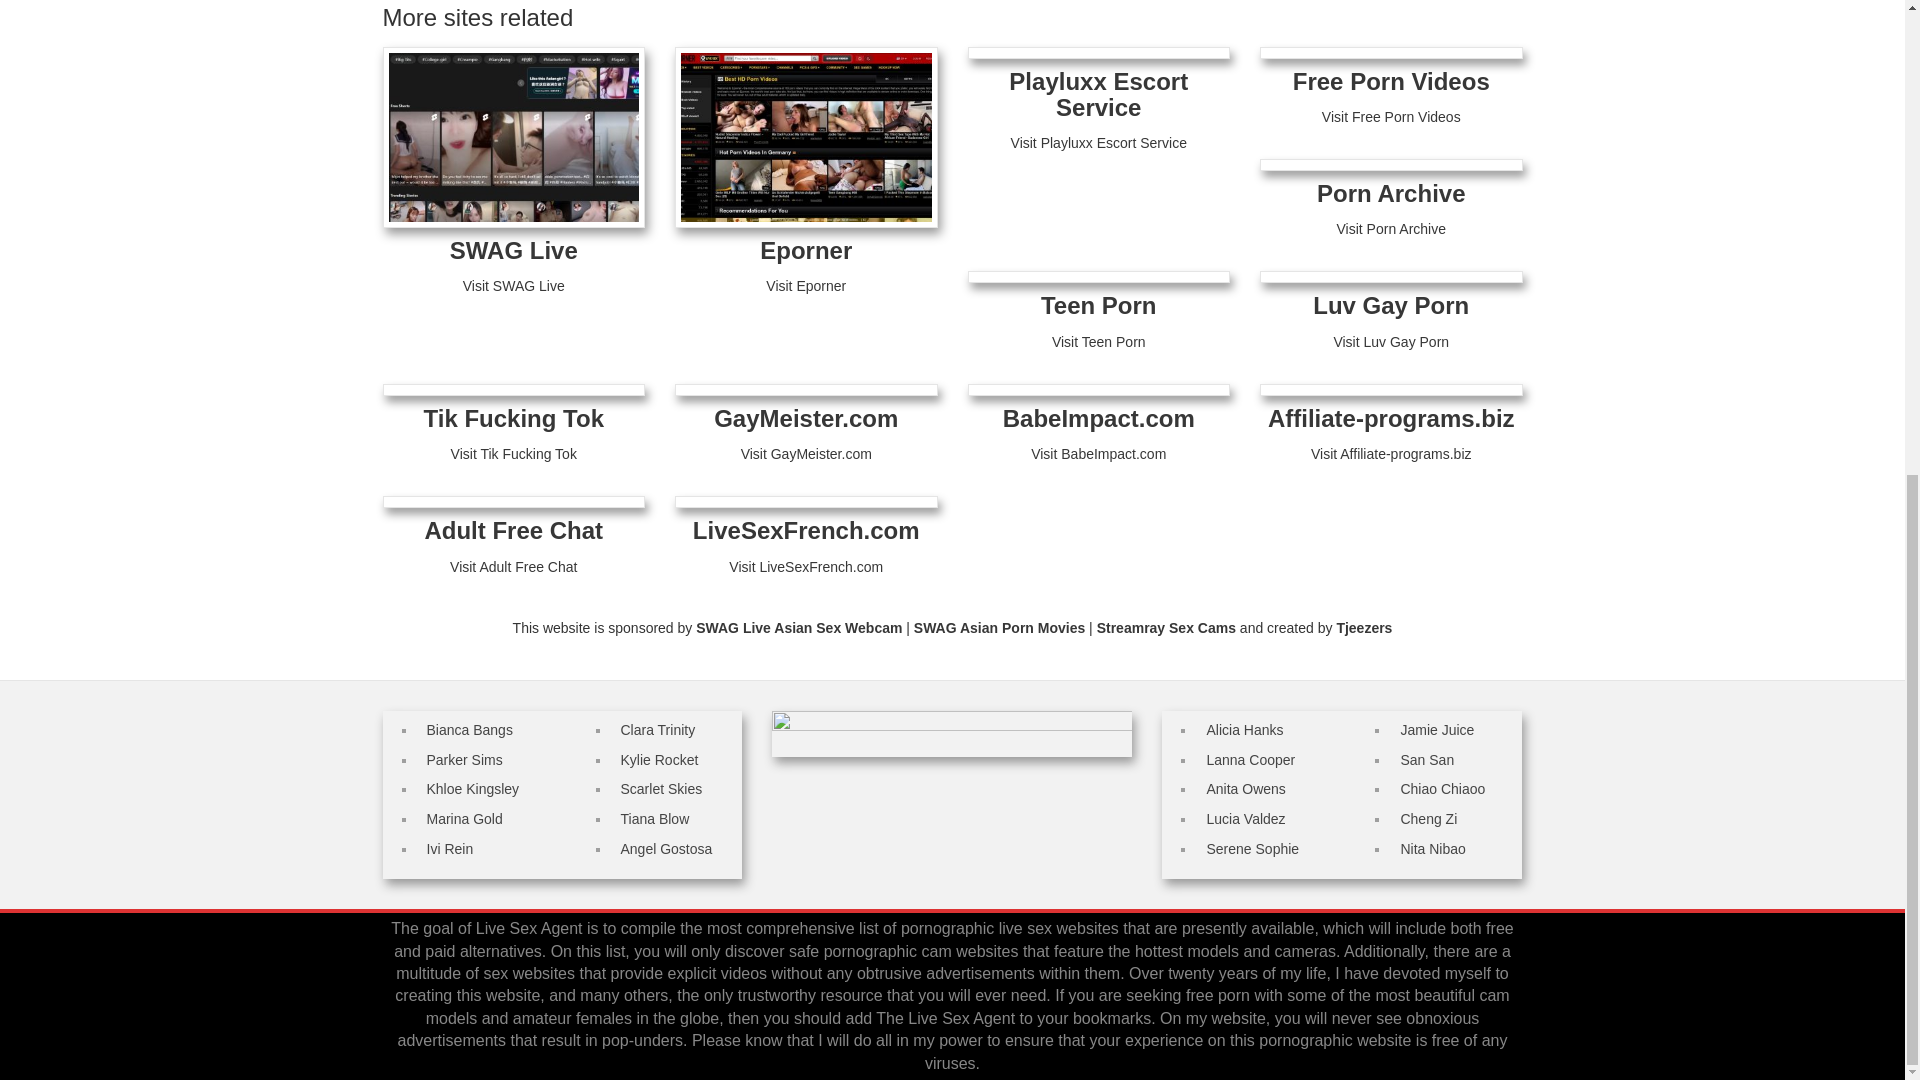 This screenshot has width=1920, height=1080. Describe the element at coordinates (1390, 341) in the screenshot. I see `Visit Luv Gay Porn` at that location.